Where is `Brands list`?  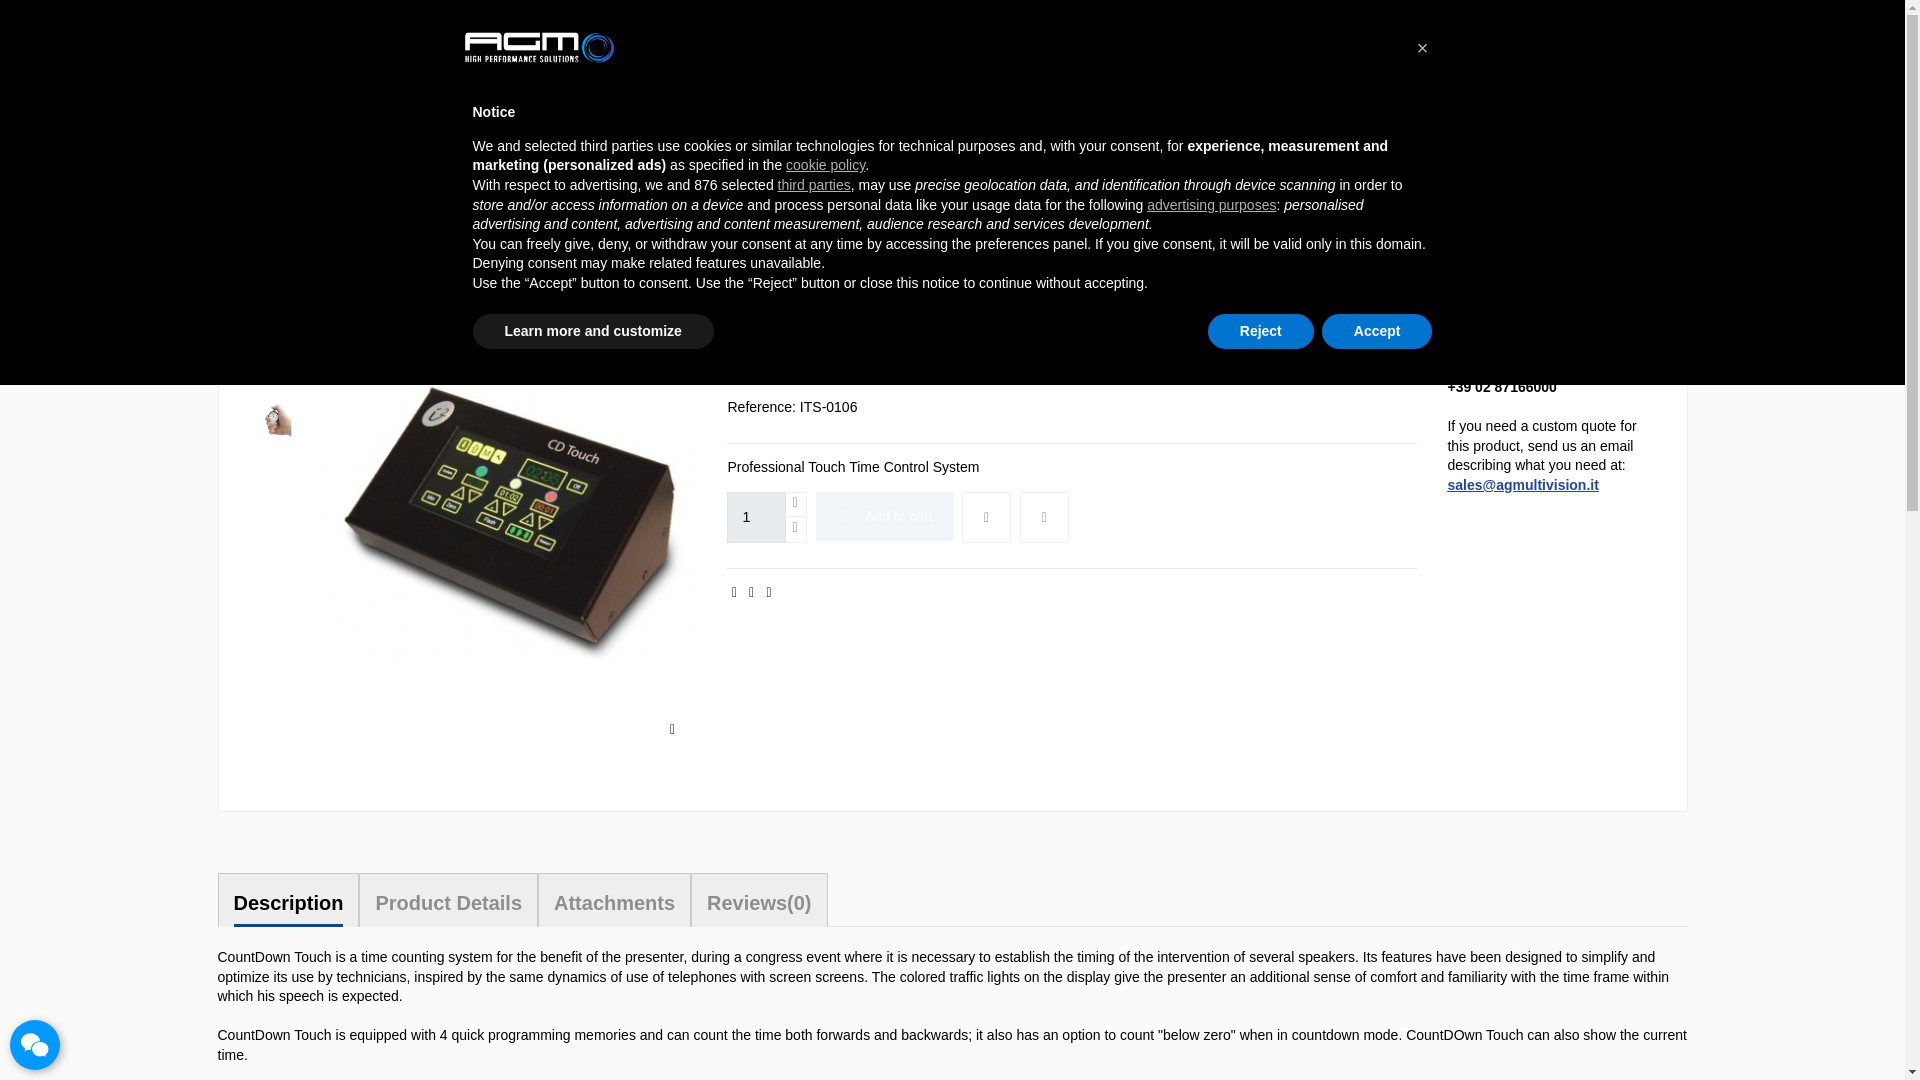 Brands list is located at coordinates (432, 14).